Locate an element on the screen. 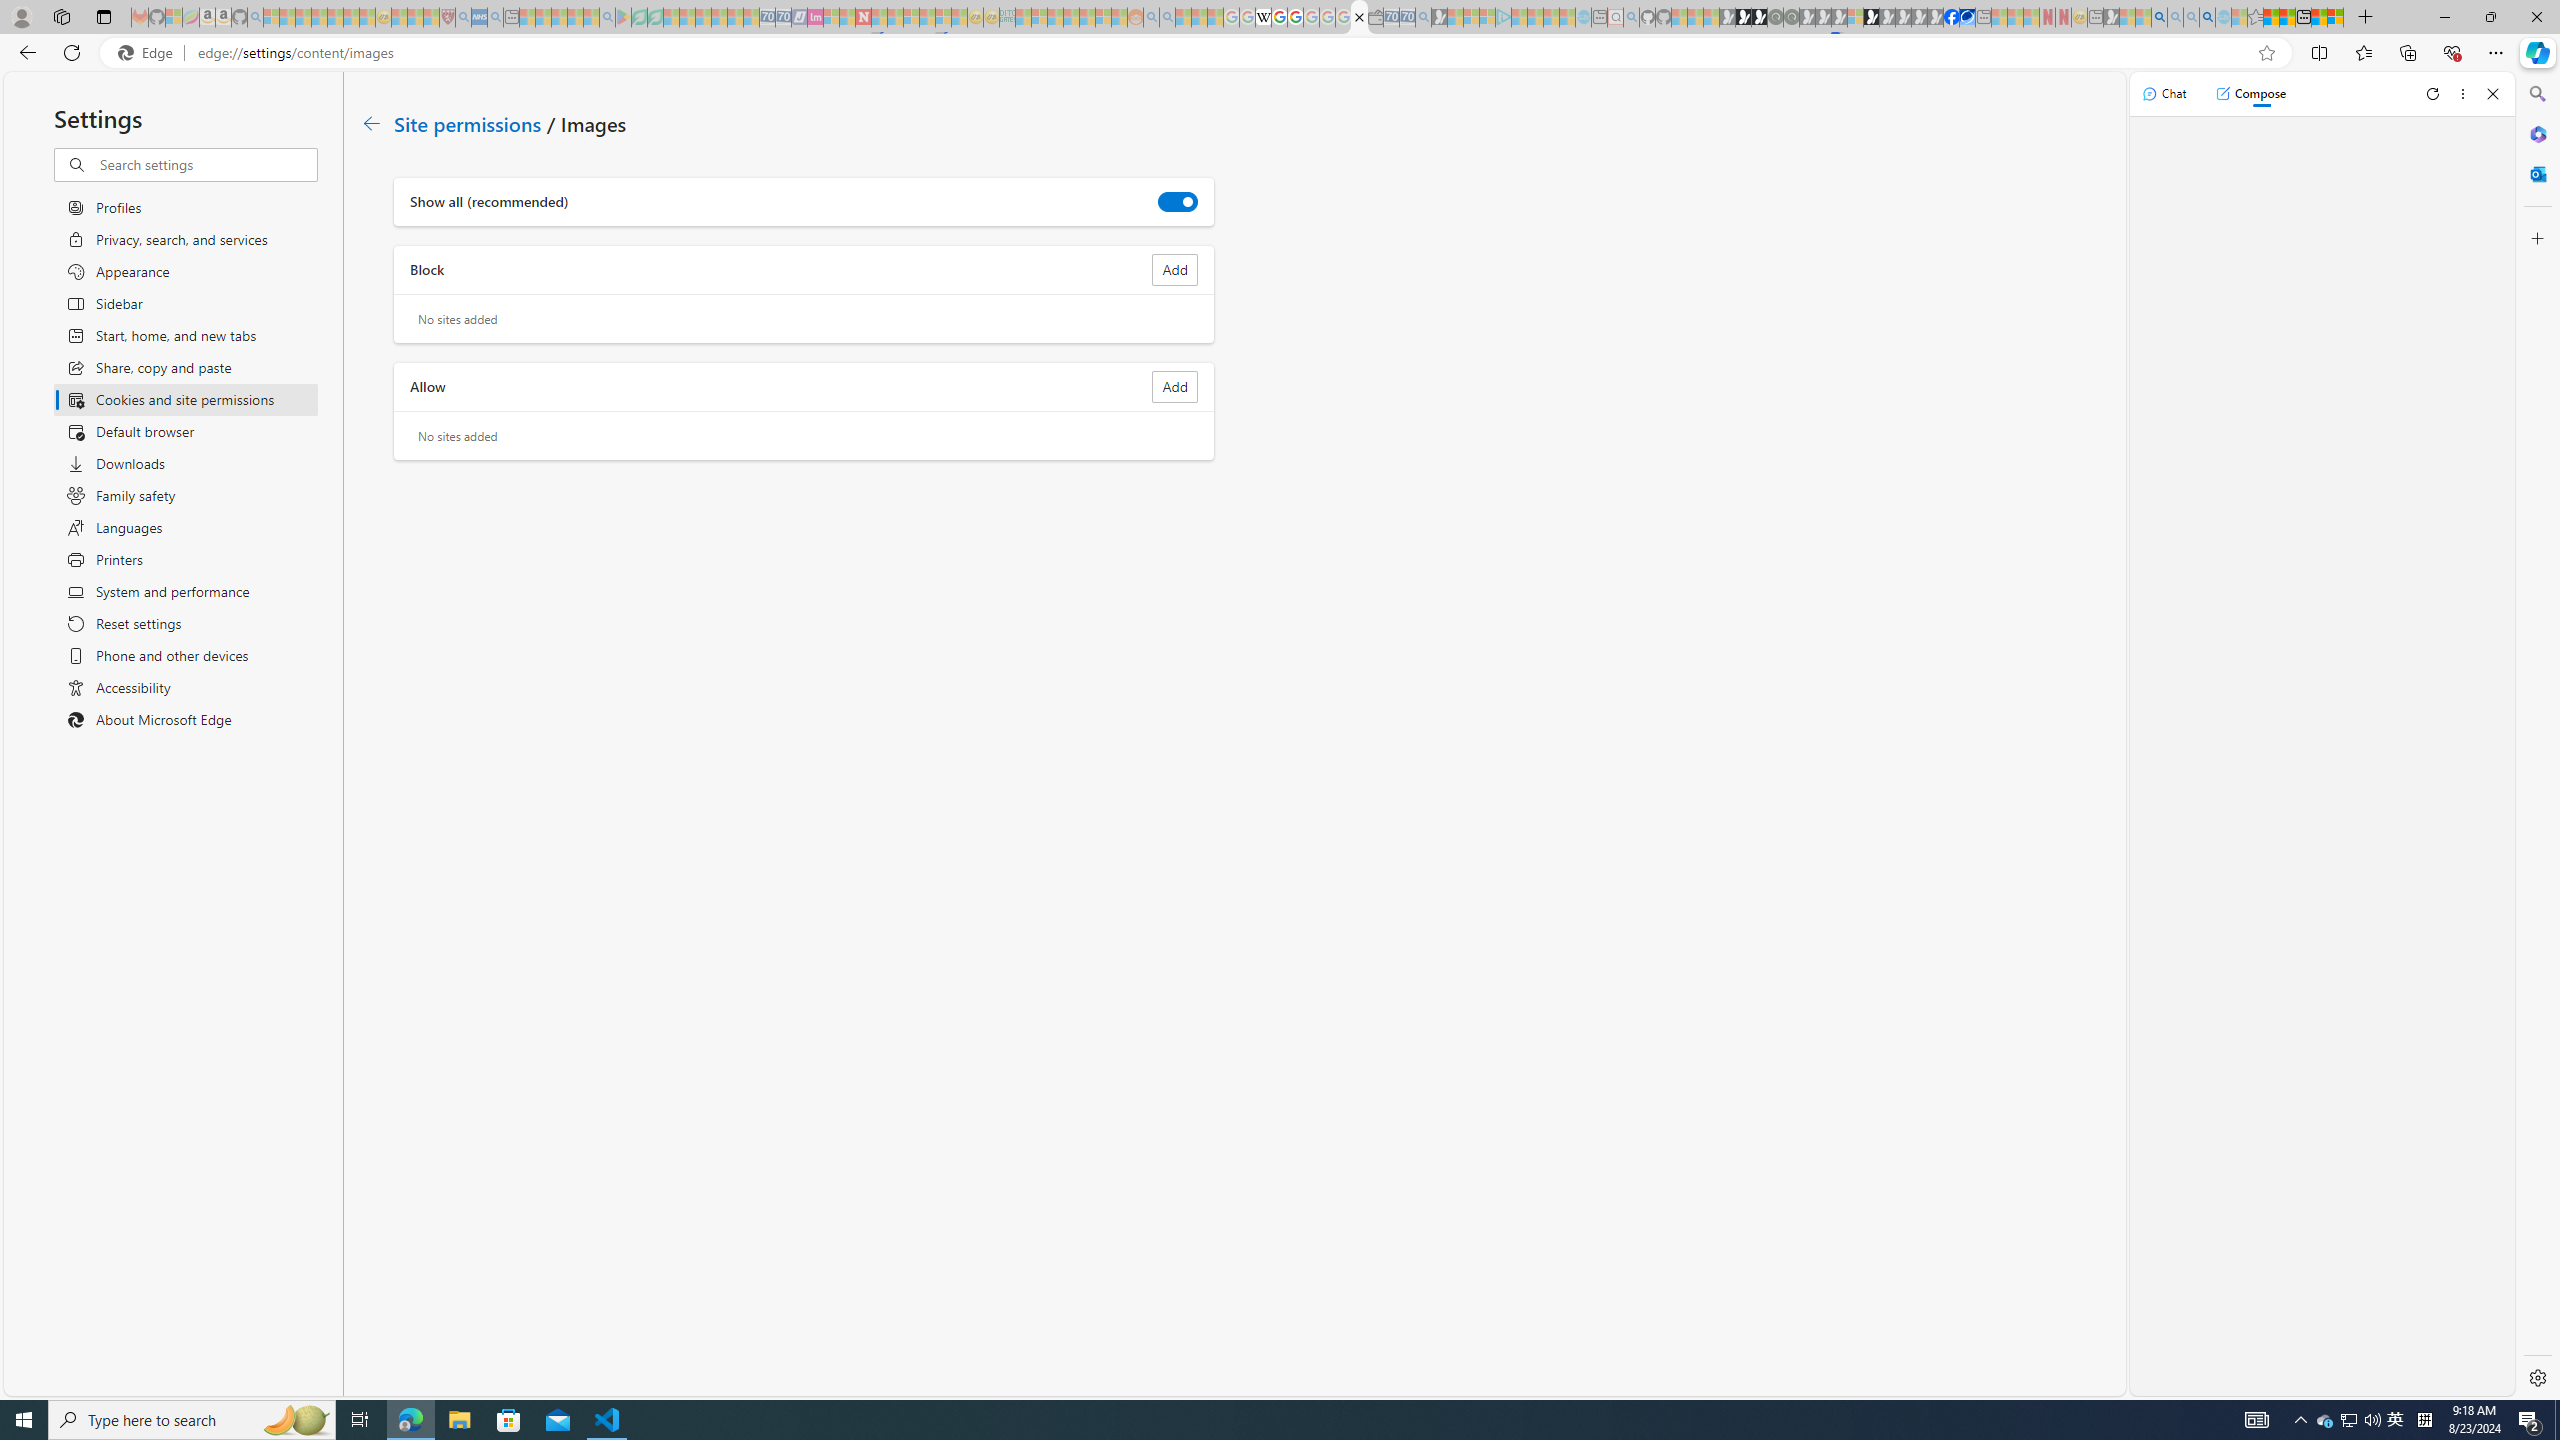 The image size is (2560, 1440). Site permissions is located at coordinates (468, 122).